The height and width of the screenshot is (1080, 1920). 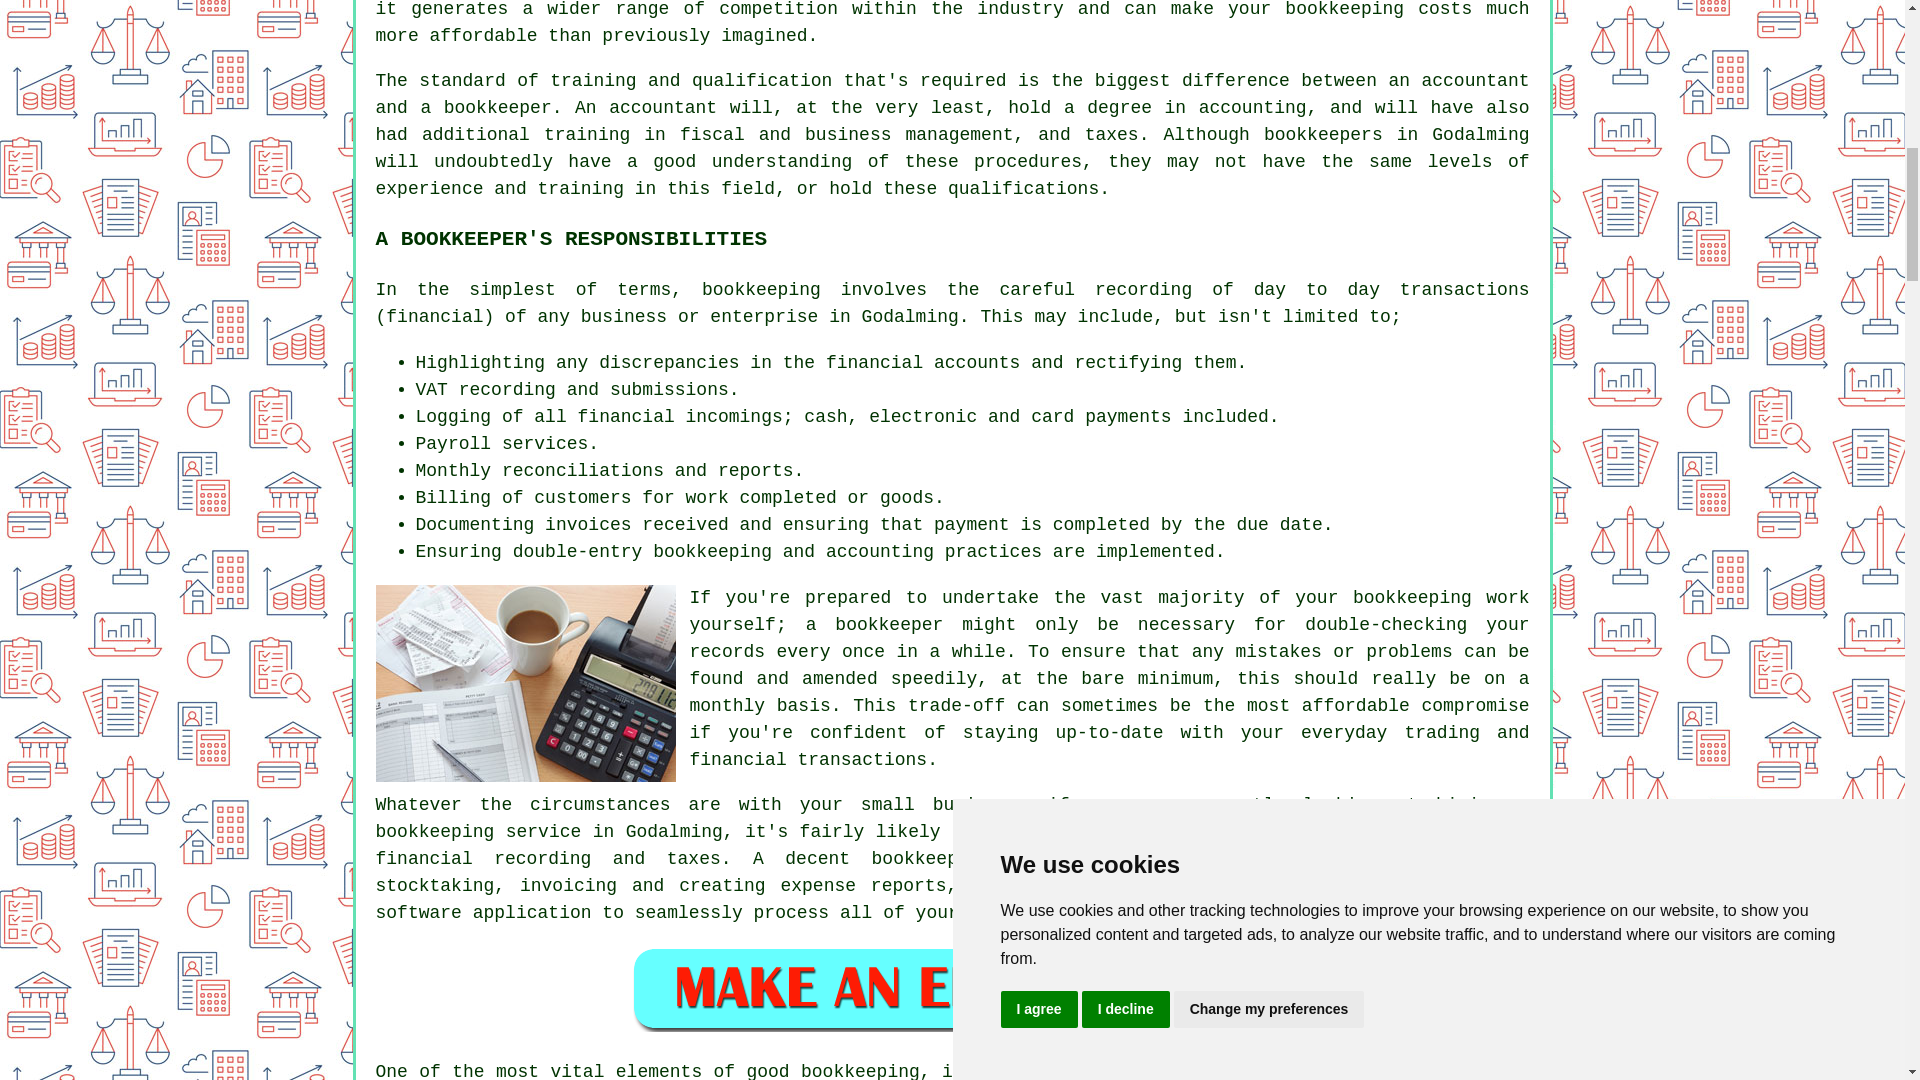 I want to click on accountant, so click(x=662, y=108).